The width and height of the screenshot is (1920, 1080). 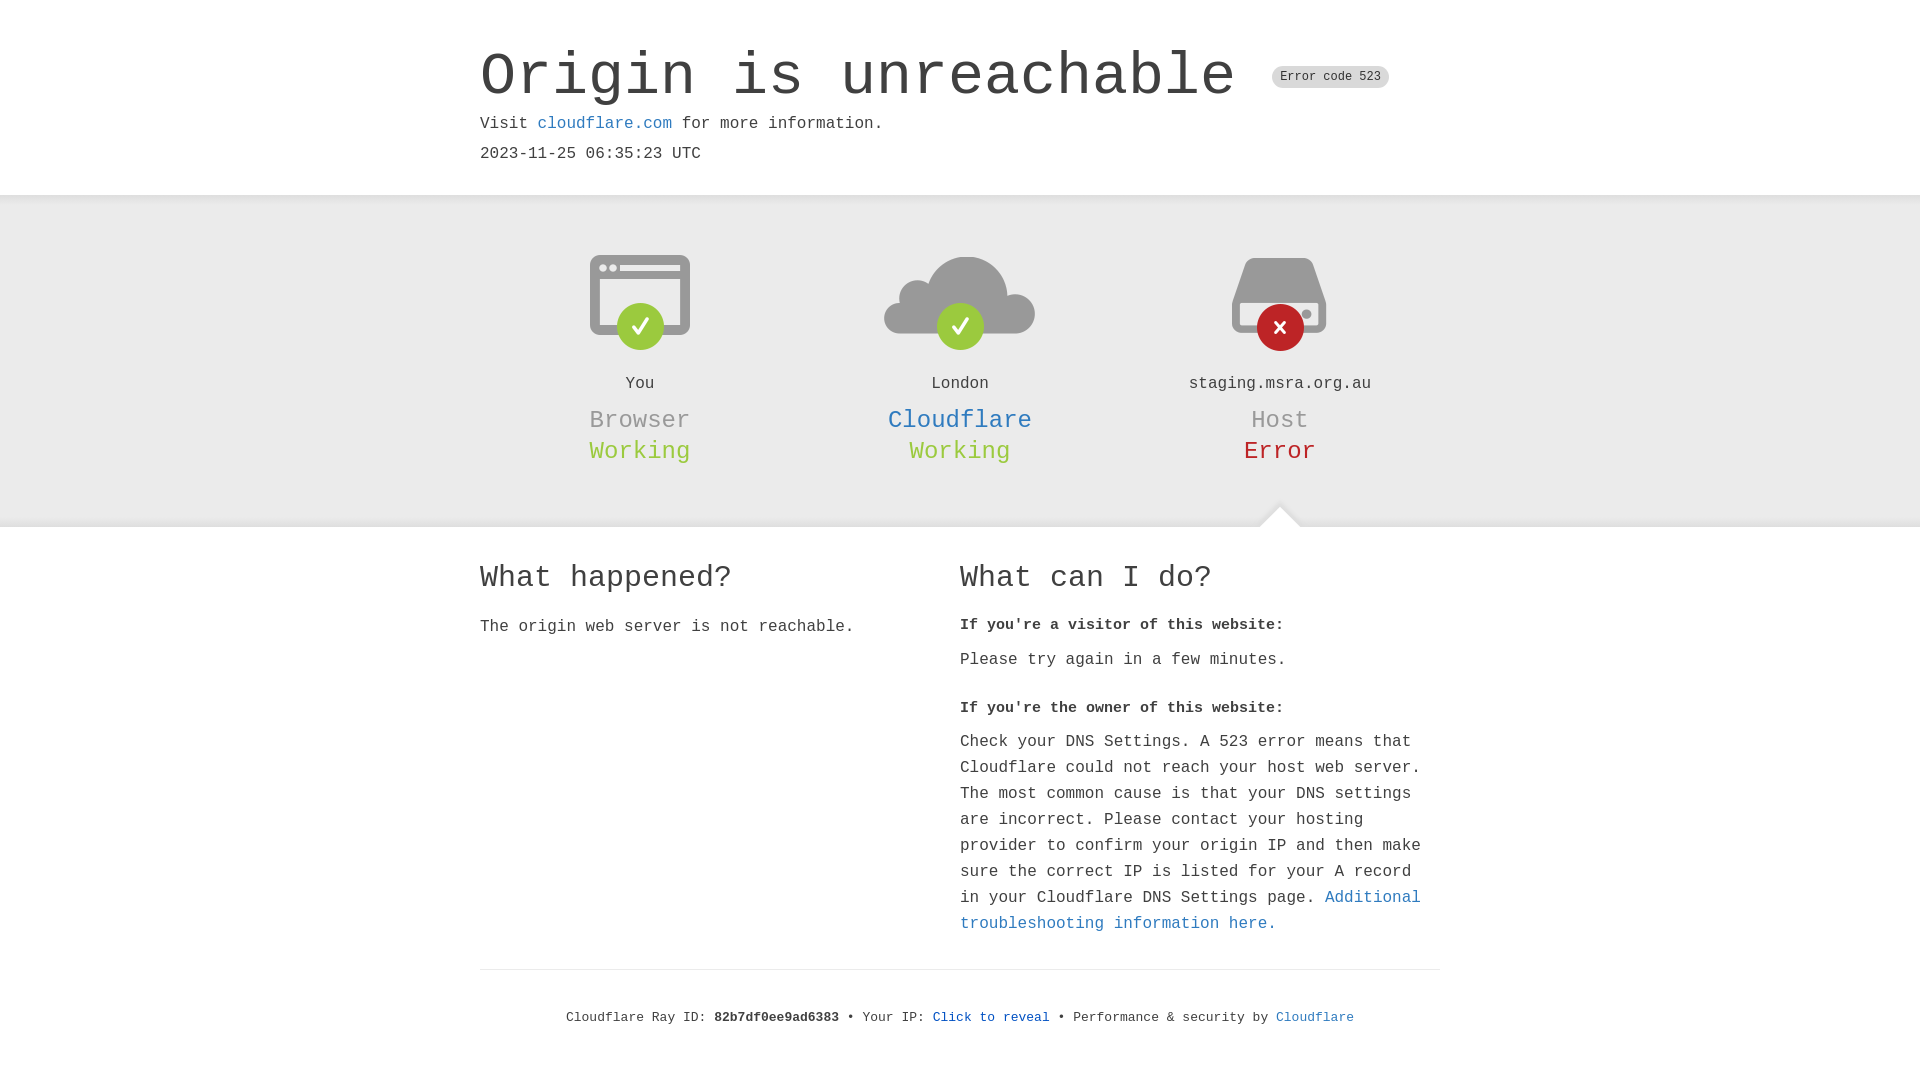 I want to click on cloudflare.com, so click(x=605, y=124).